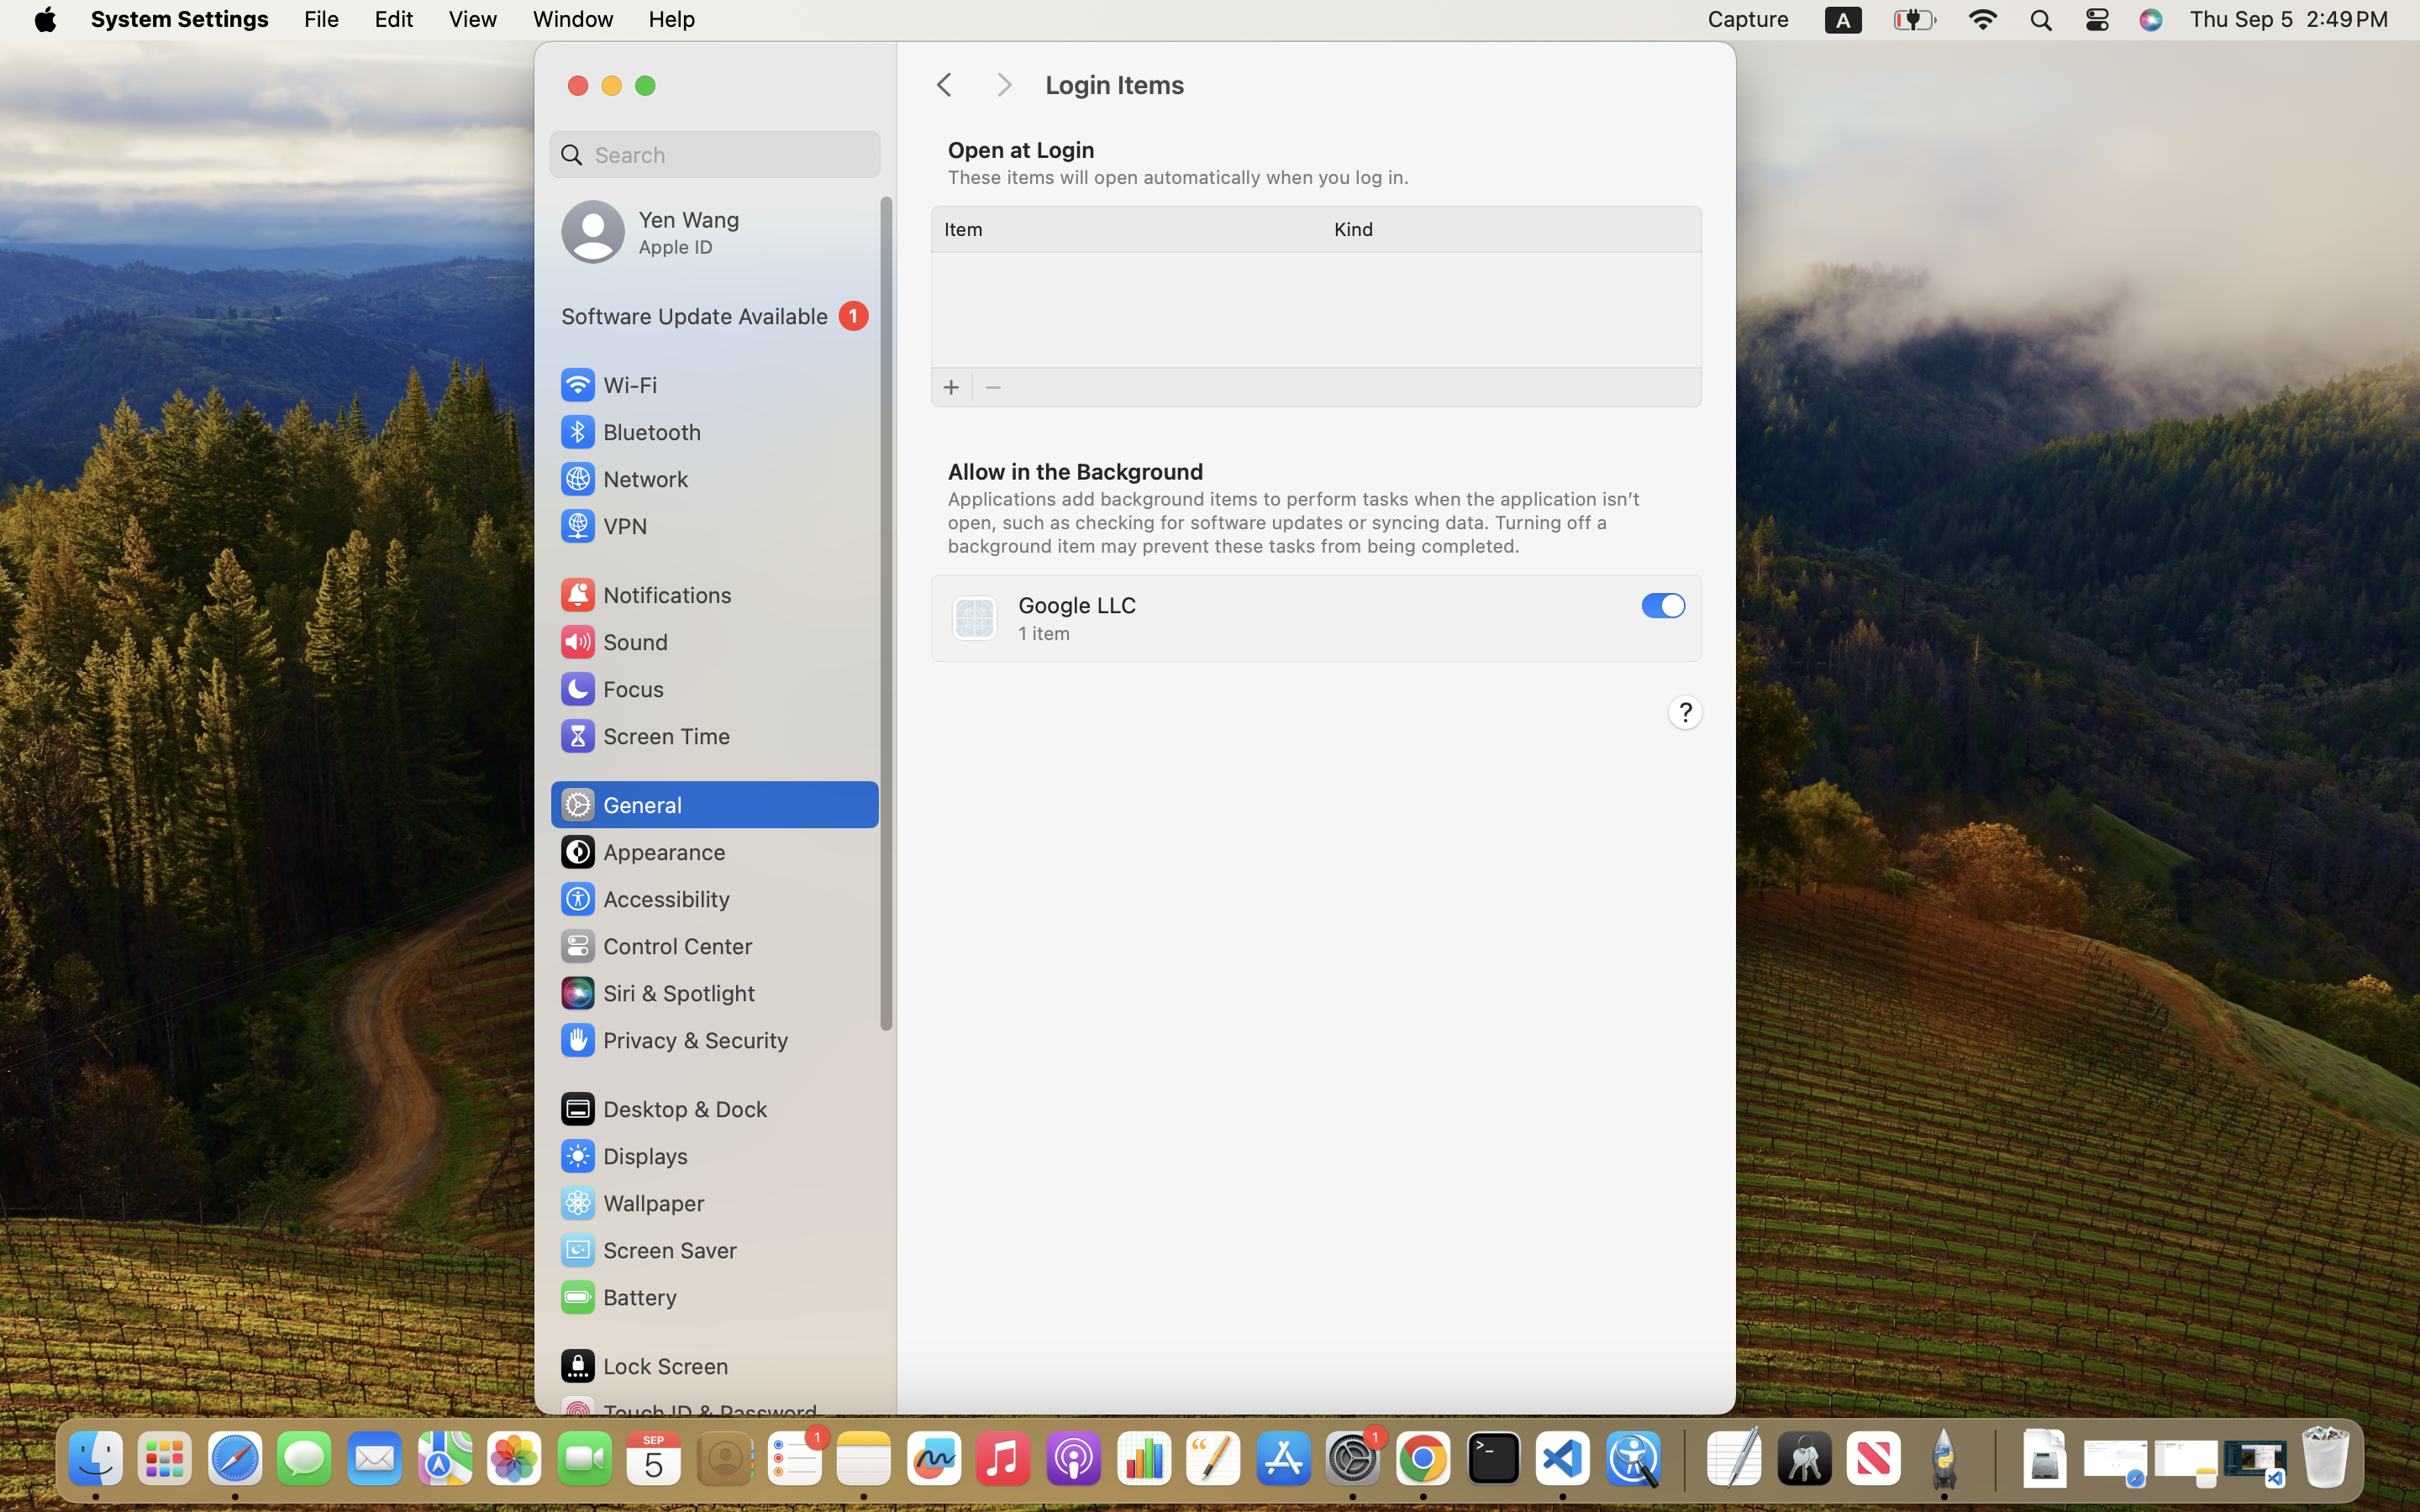 This screenshot has width=2420, height=1512. What do you see at coordinates (648, 1250) in the screenshot?
I see `Screen Saver` at bounding box center [648, 1250].